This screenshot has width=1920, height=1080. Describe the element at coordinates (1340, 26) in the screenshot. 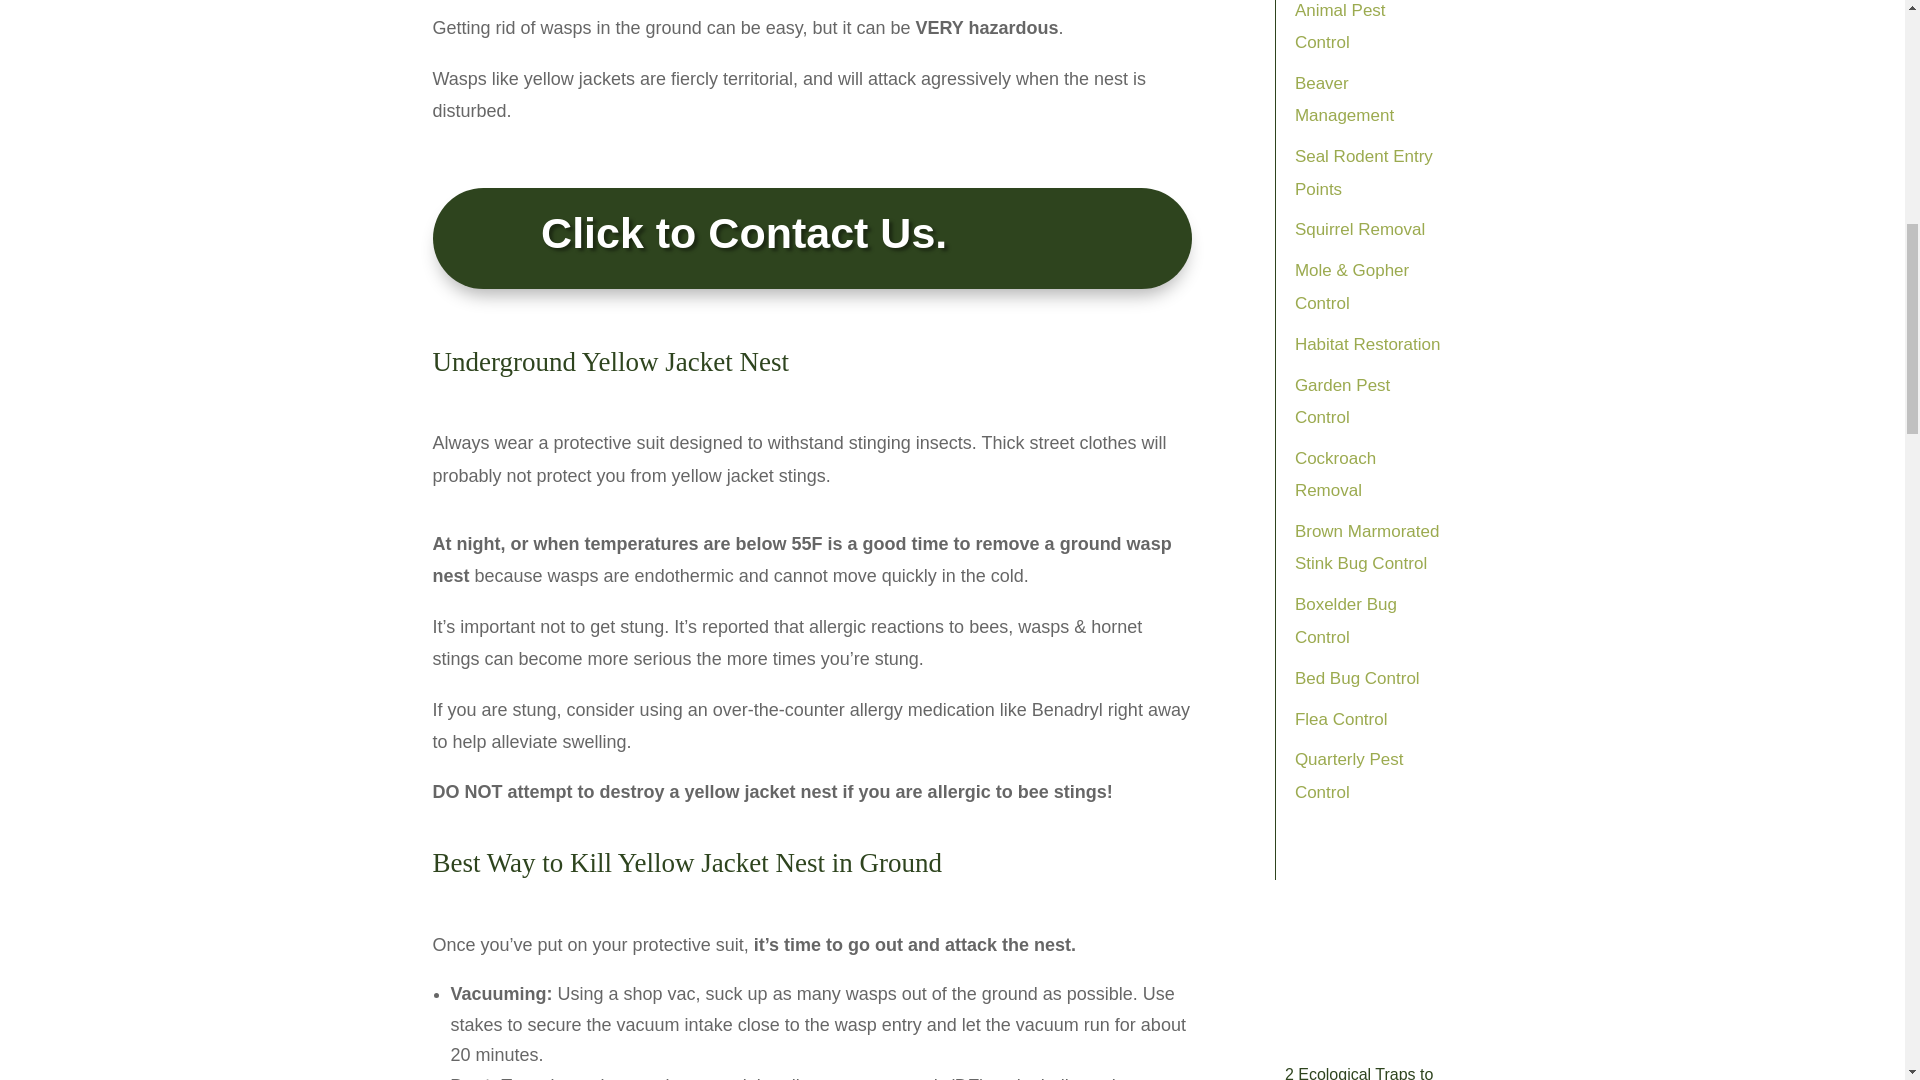

I see `Animal Pest Control` at that location.